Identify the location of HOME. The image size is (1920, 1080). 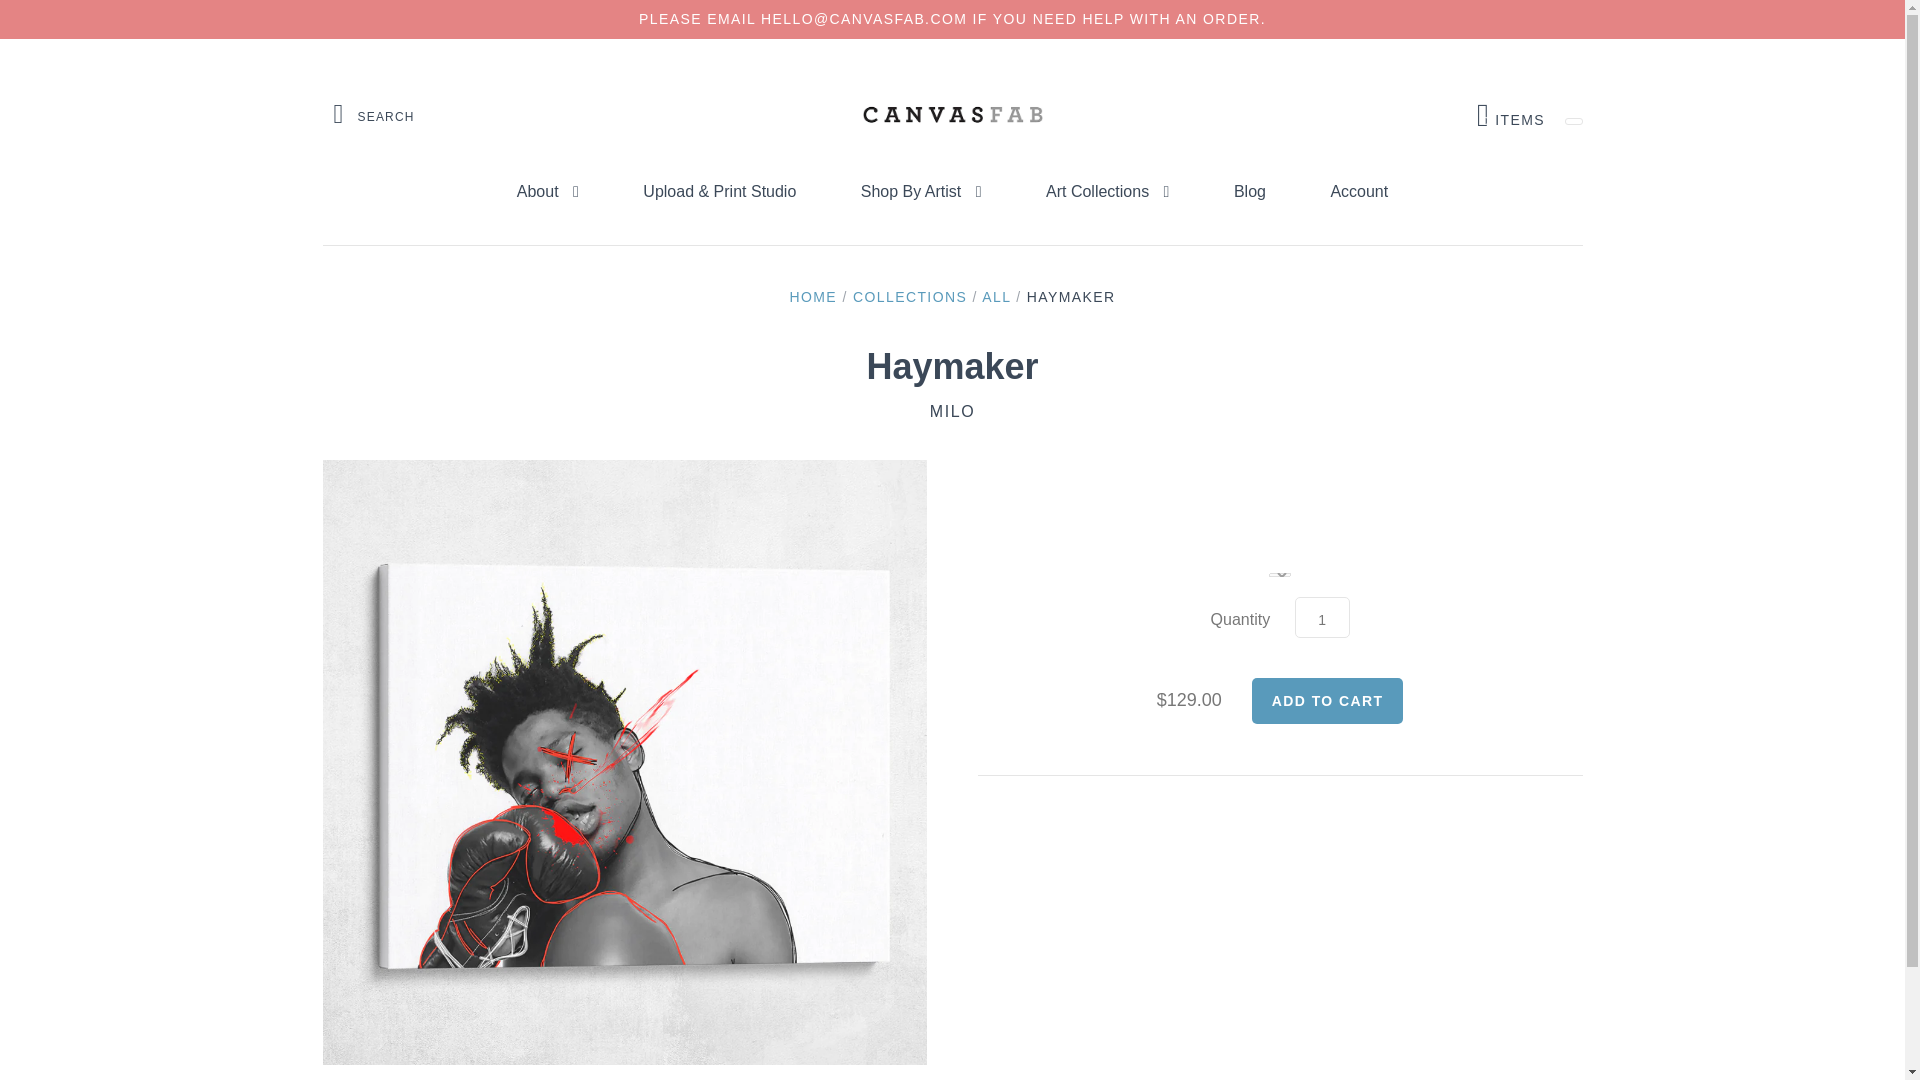
(813, 296).